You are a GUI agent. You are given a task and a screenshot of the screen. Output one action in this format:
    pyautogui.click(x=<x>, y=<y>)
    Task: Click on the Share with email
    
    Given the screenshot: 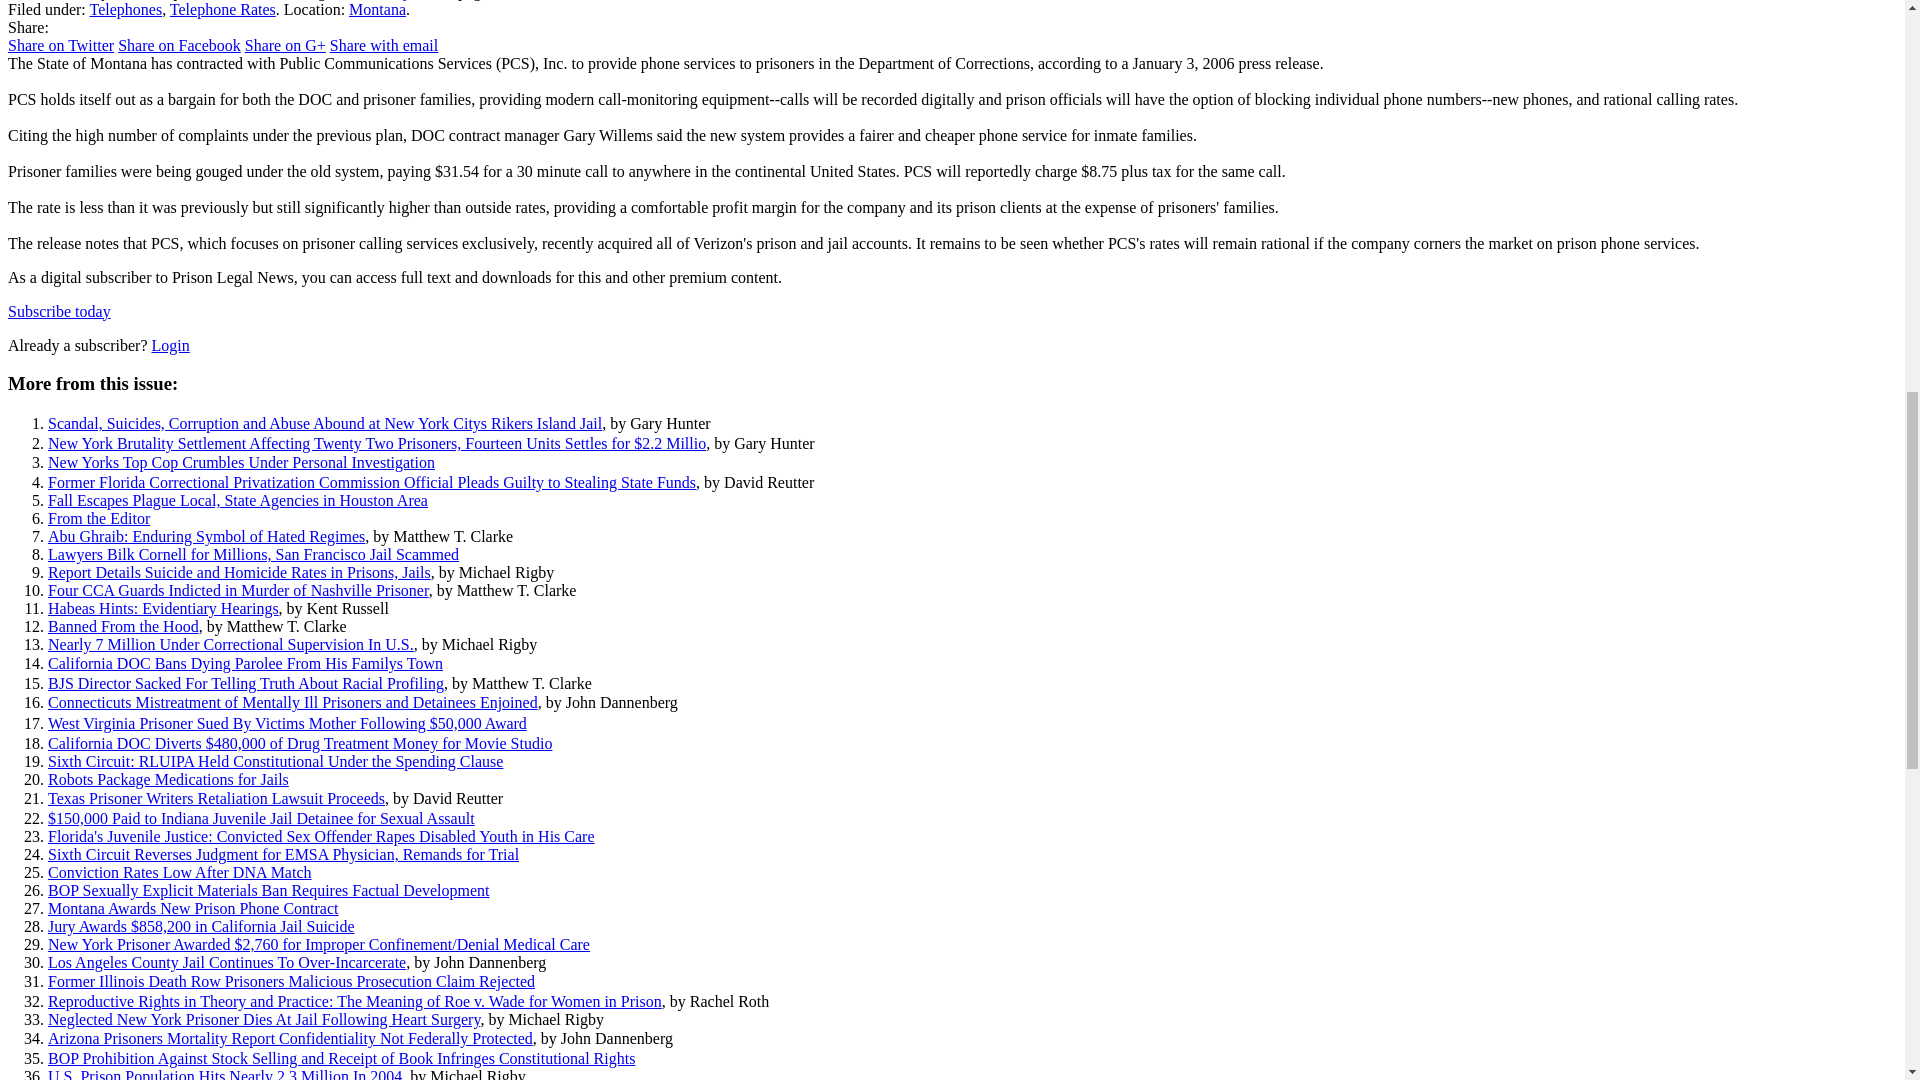 What is the action you would take?
    pyautogui.click(x=384, y=45)
    